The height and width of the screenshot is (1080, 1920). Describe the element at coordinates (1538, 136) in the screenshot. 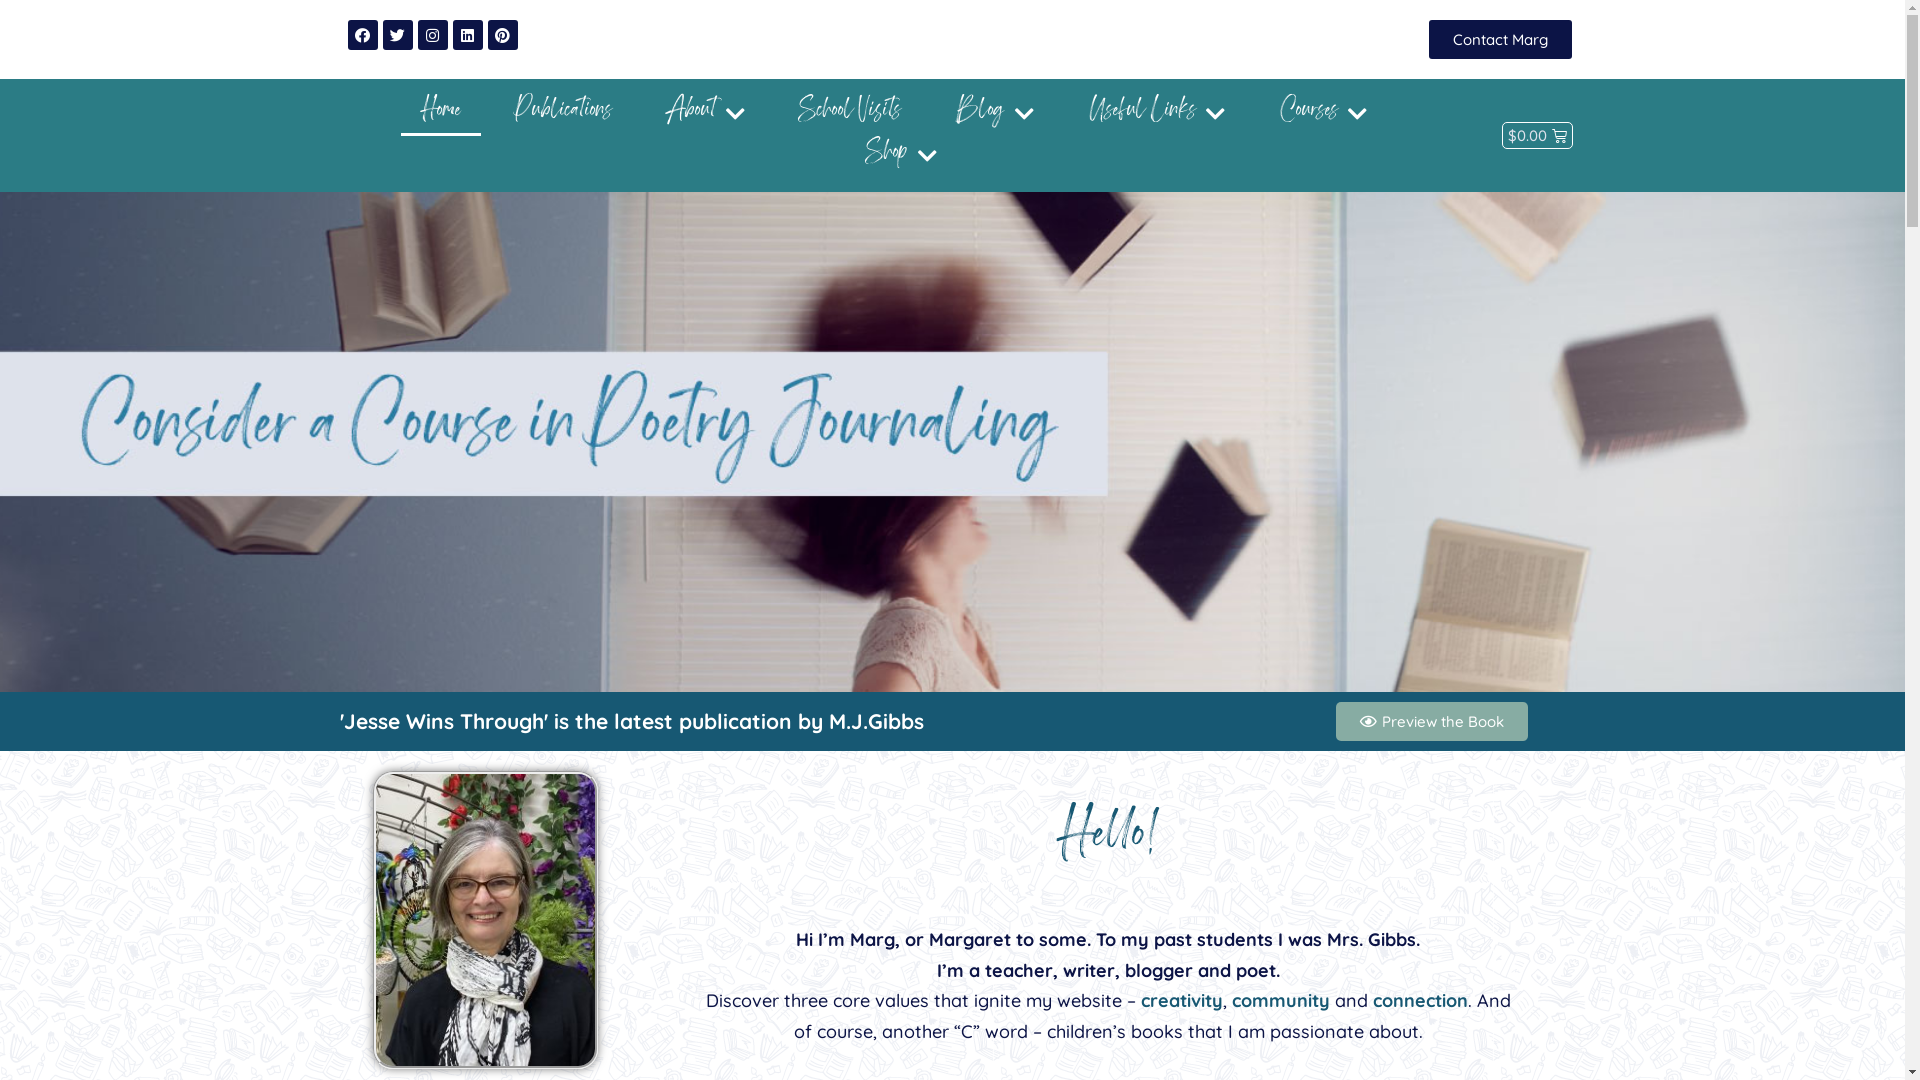

I see `$0.00` at that location.